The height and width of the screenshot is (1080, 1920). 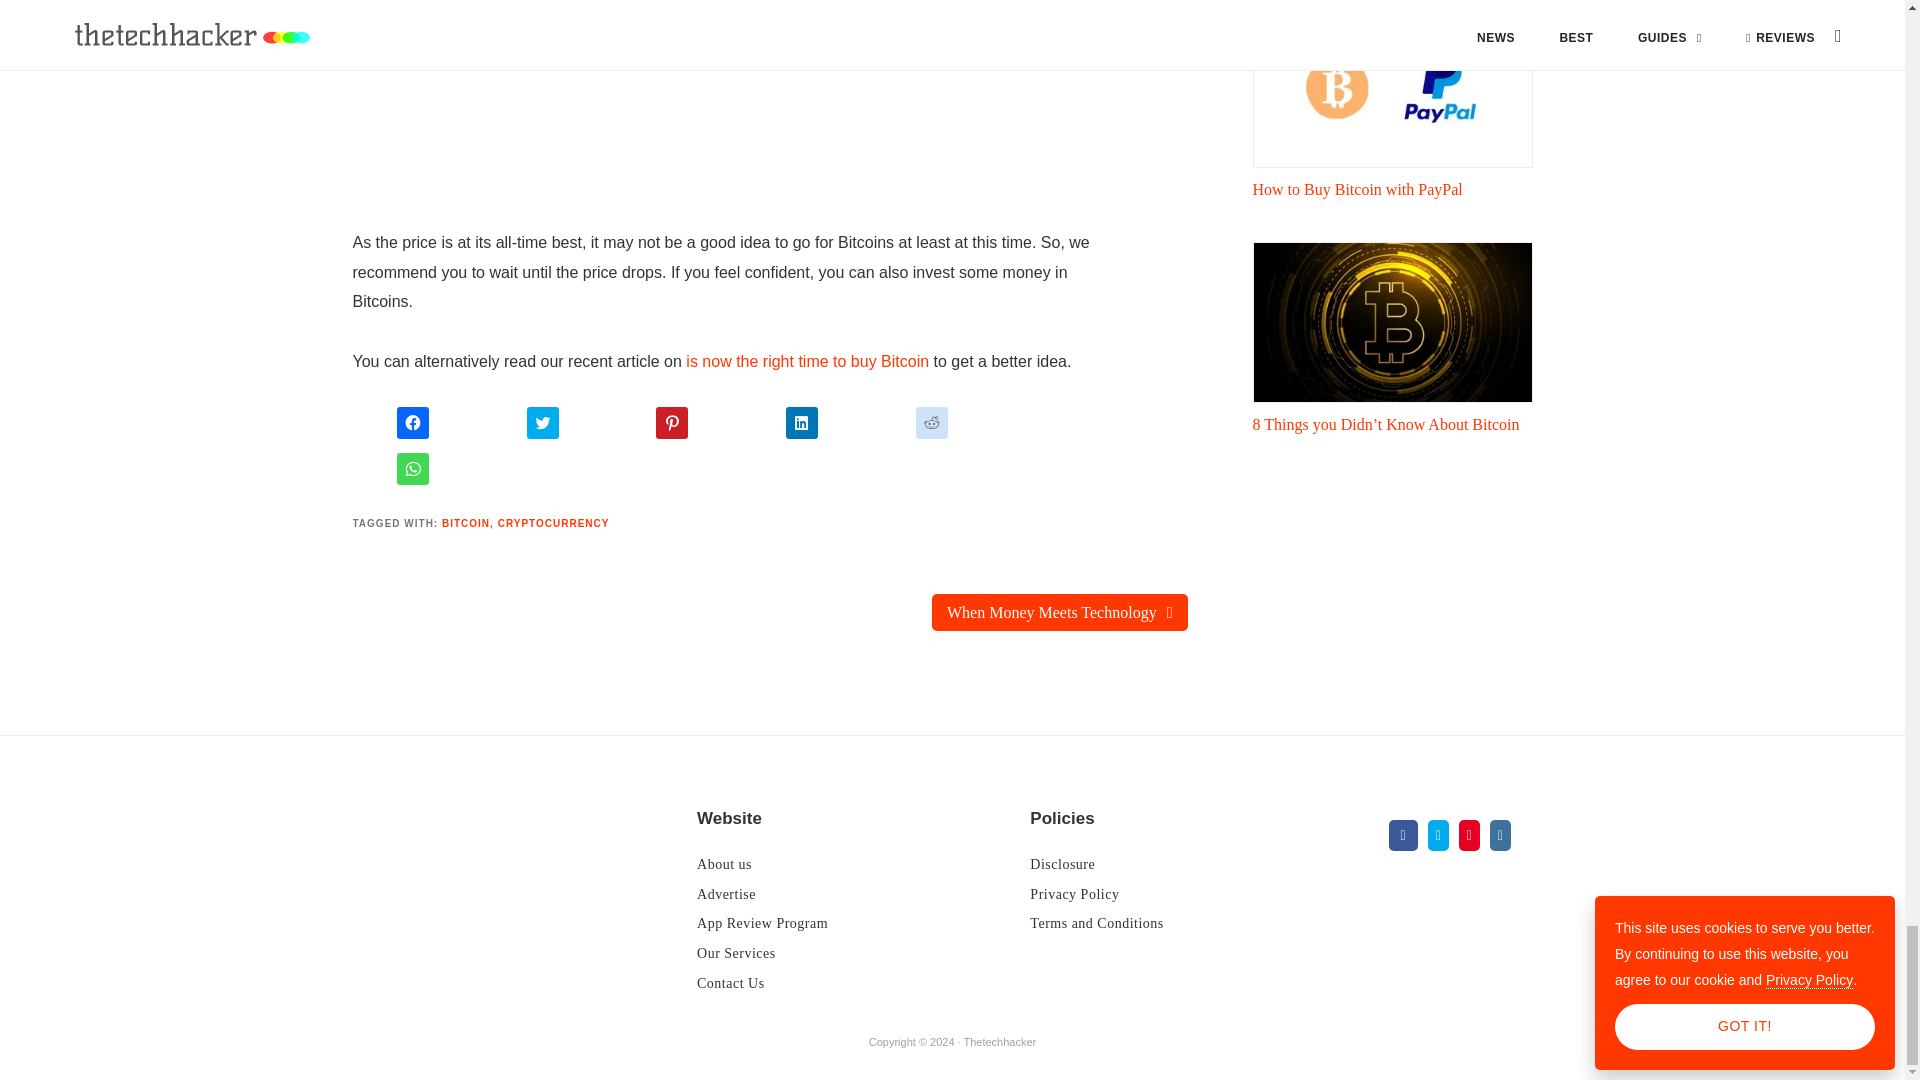 I want to click on Click to share on Pinterest, so click(x=672, y=422).